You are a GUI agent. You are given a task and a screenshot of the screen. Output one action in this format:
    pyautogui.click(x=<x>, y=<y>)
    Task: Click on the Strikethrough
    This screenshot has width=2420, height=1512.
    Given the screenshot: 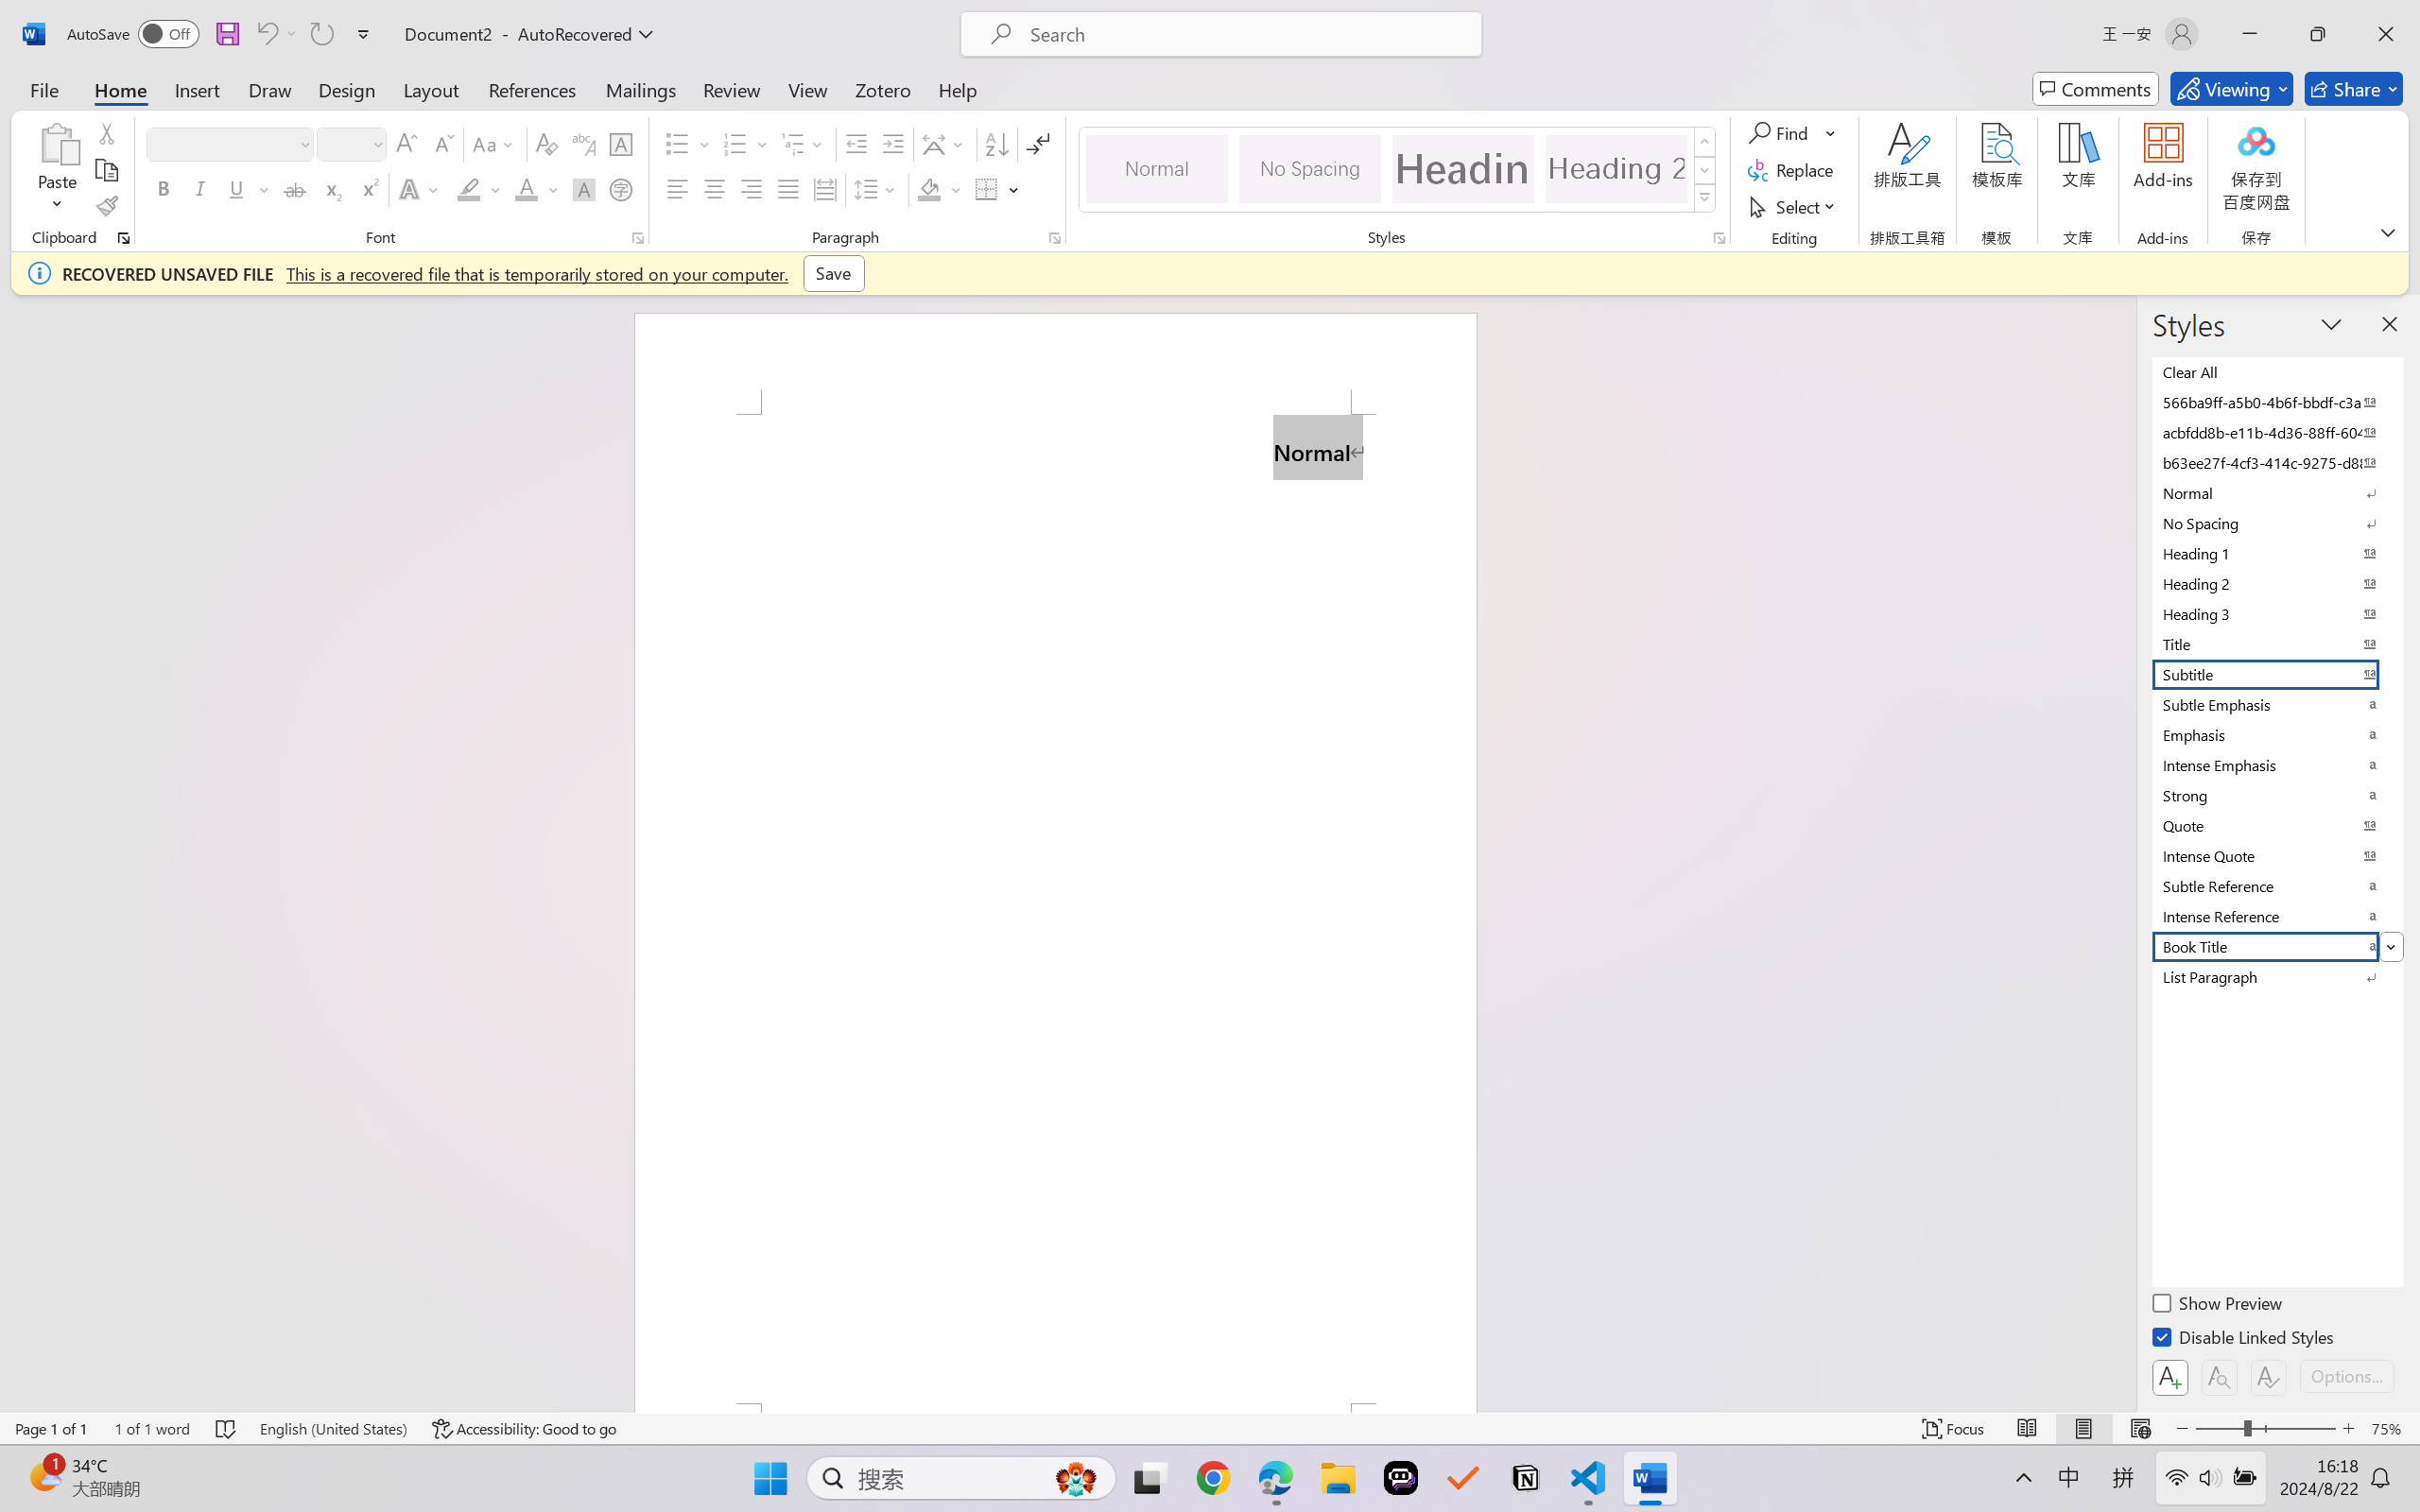 What is the action you would take?
    pyautogui.click(x=295, y=189)
    